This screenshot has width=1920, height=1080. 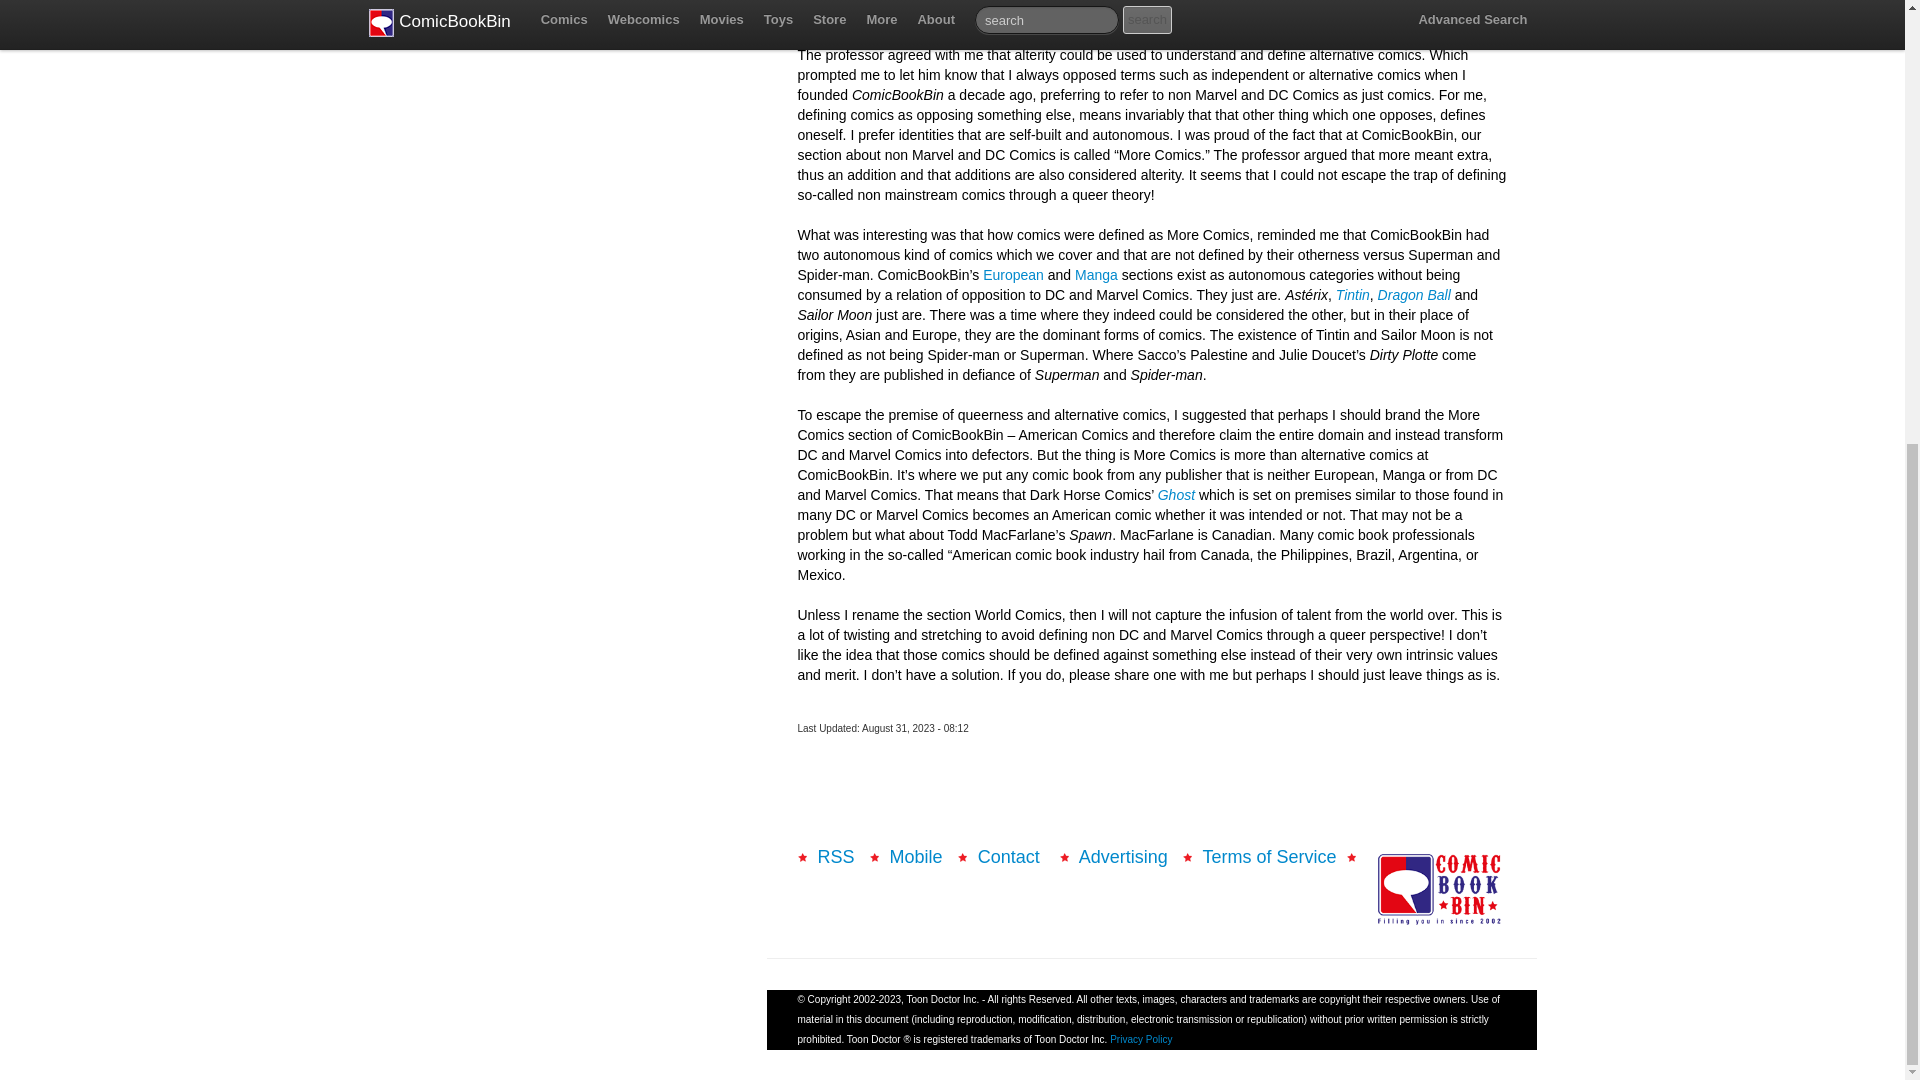 I want to click on Advertising, so click(x=1123, y=856).